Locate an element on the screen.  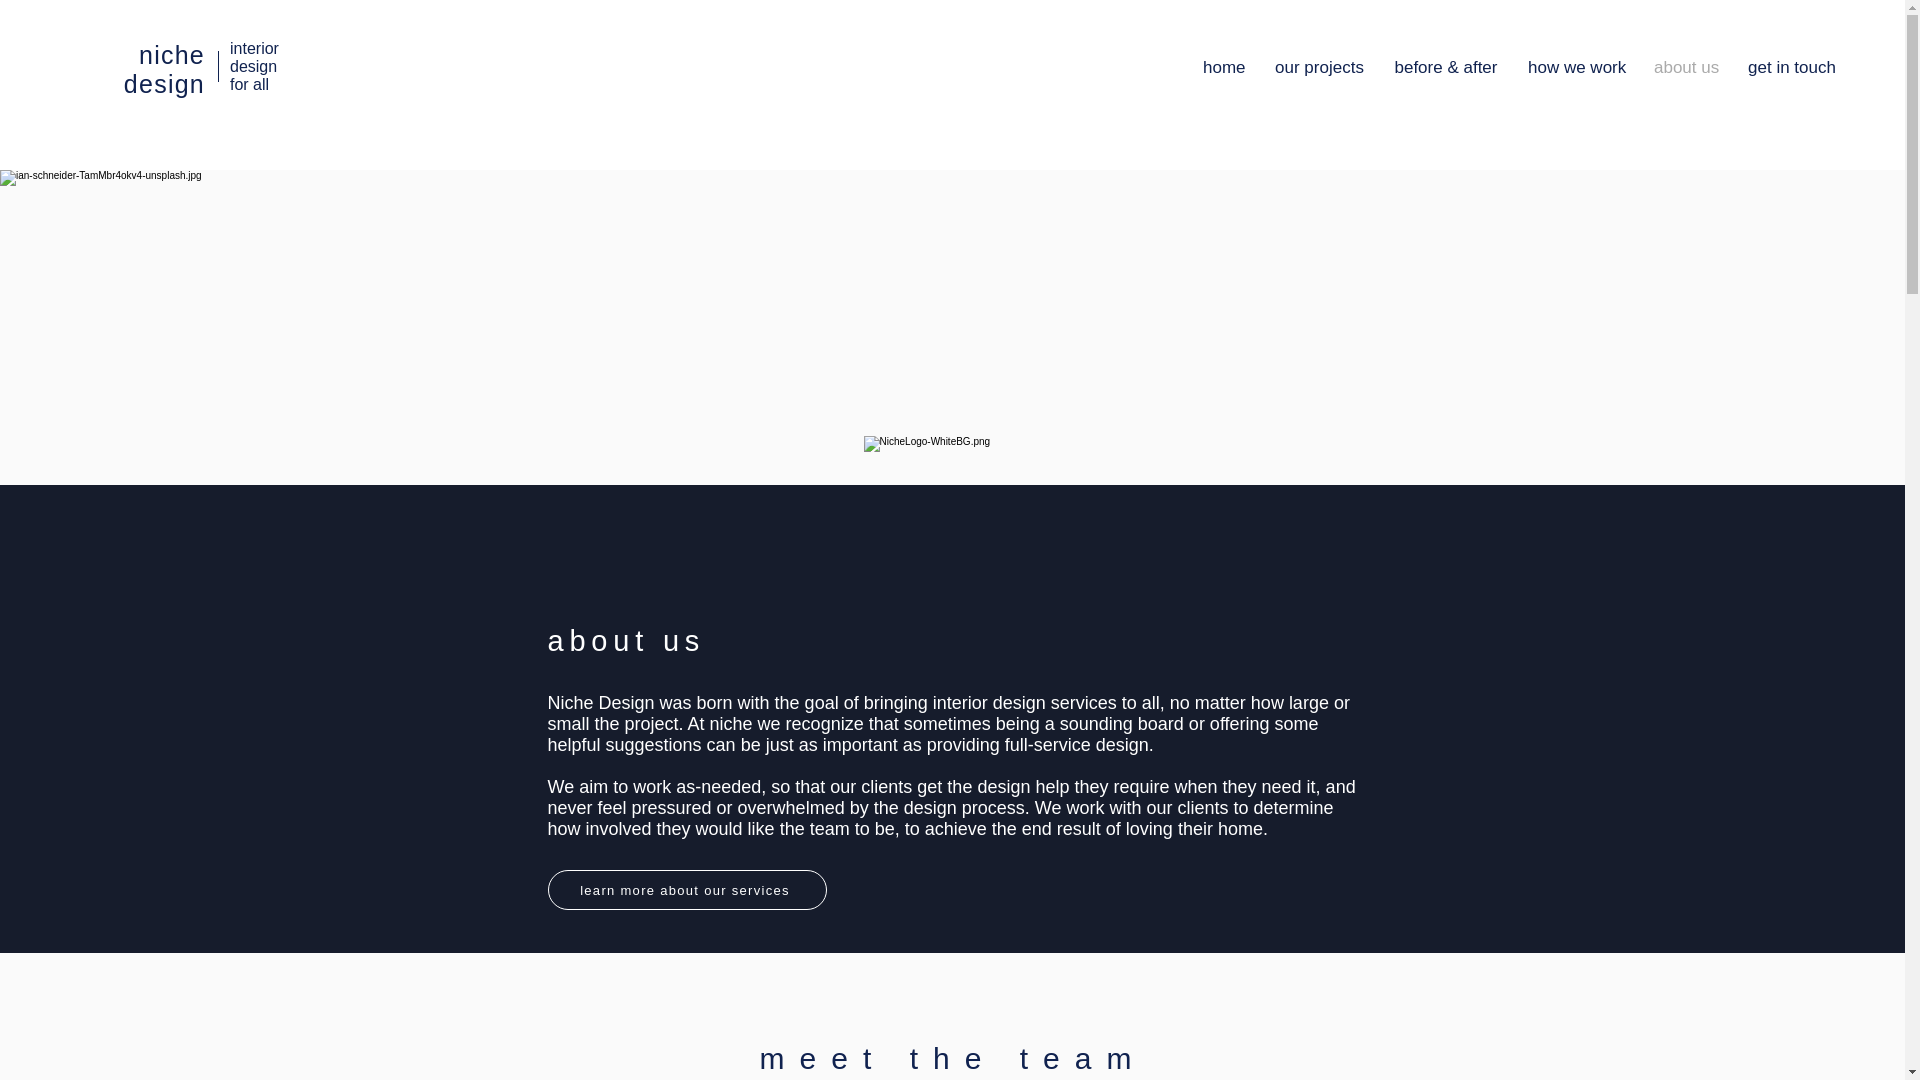
how we work is located at coordinates (1576, 68).